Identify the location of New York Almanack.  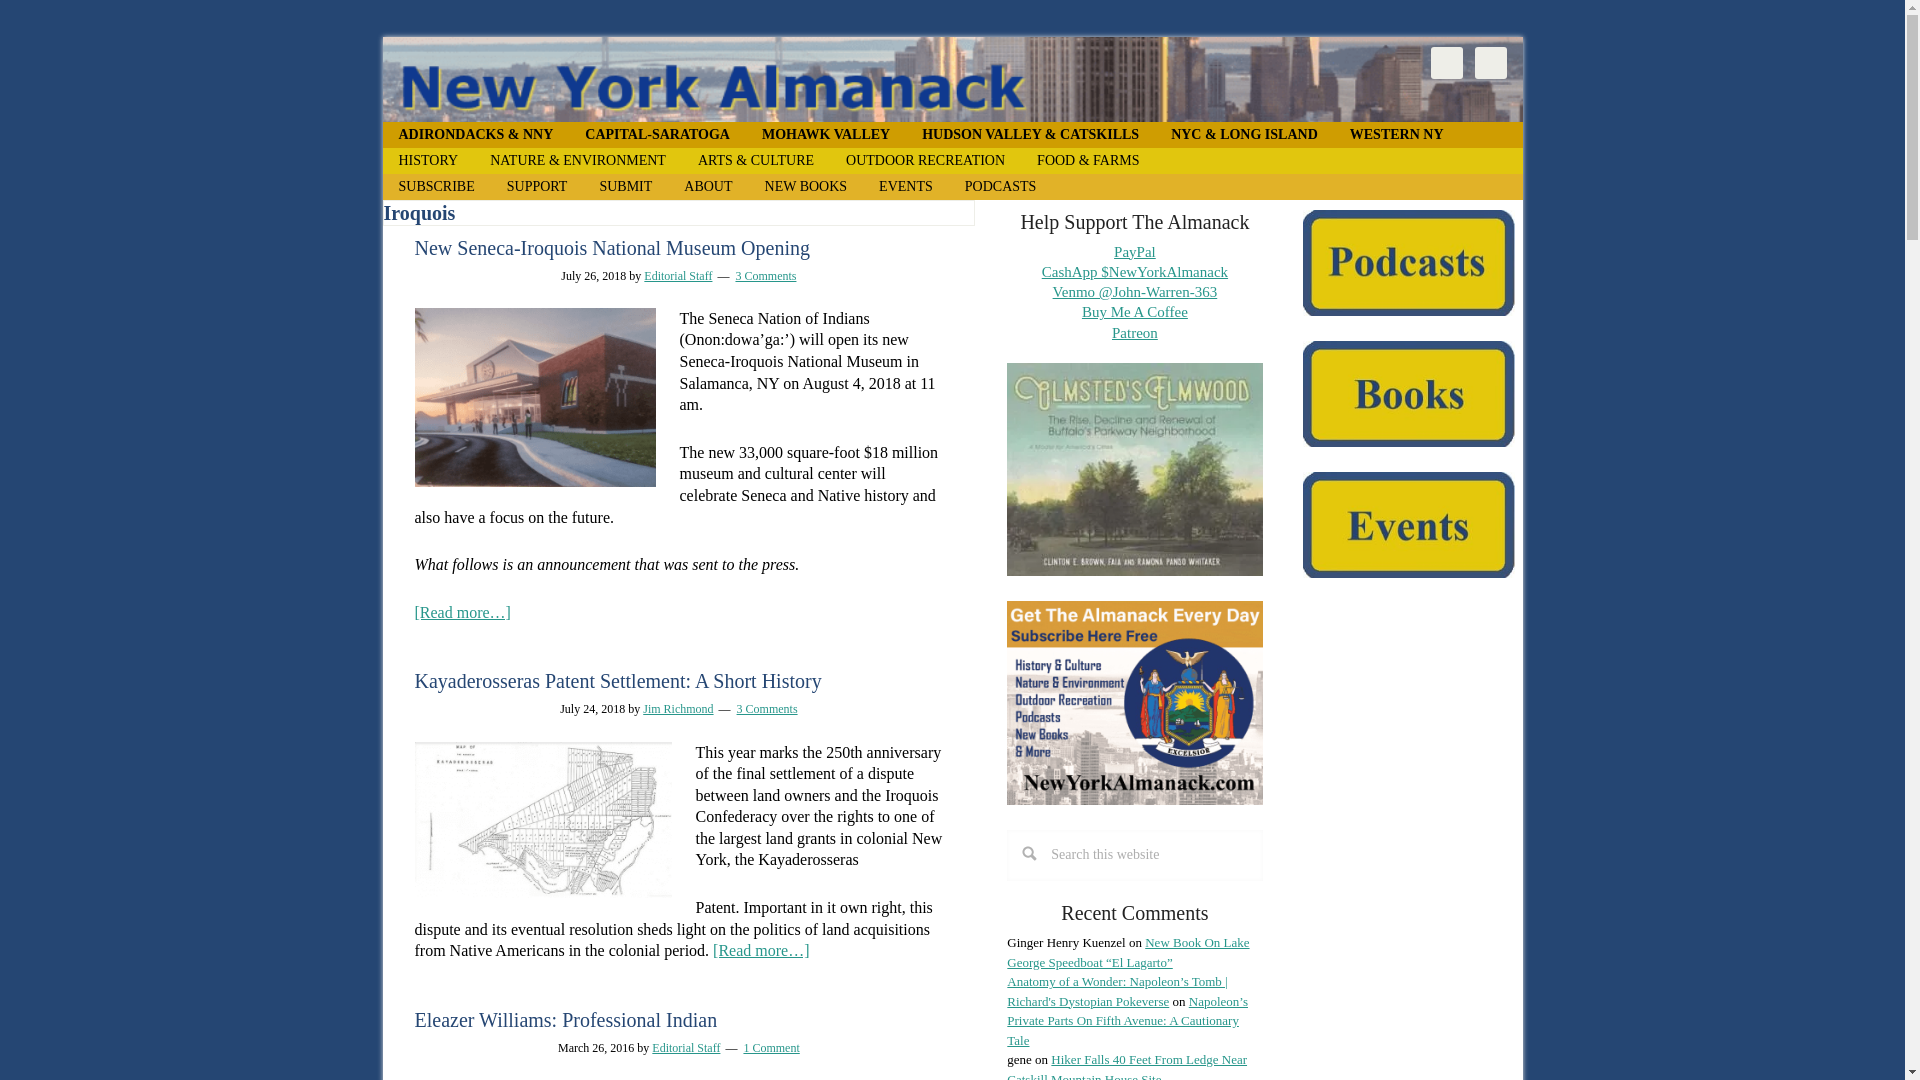
(952, 79).